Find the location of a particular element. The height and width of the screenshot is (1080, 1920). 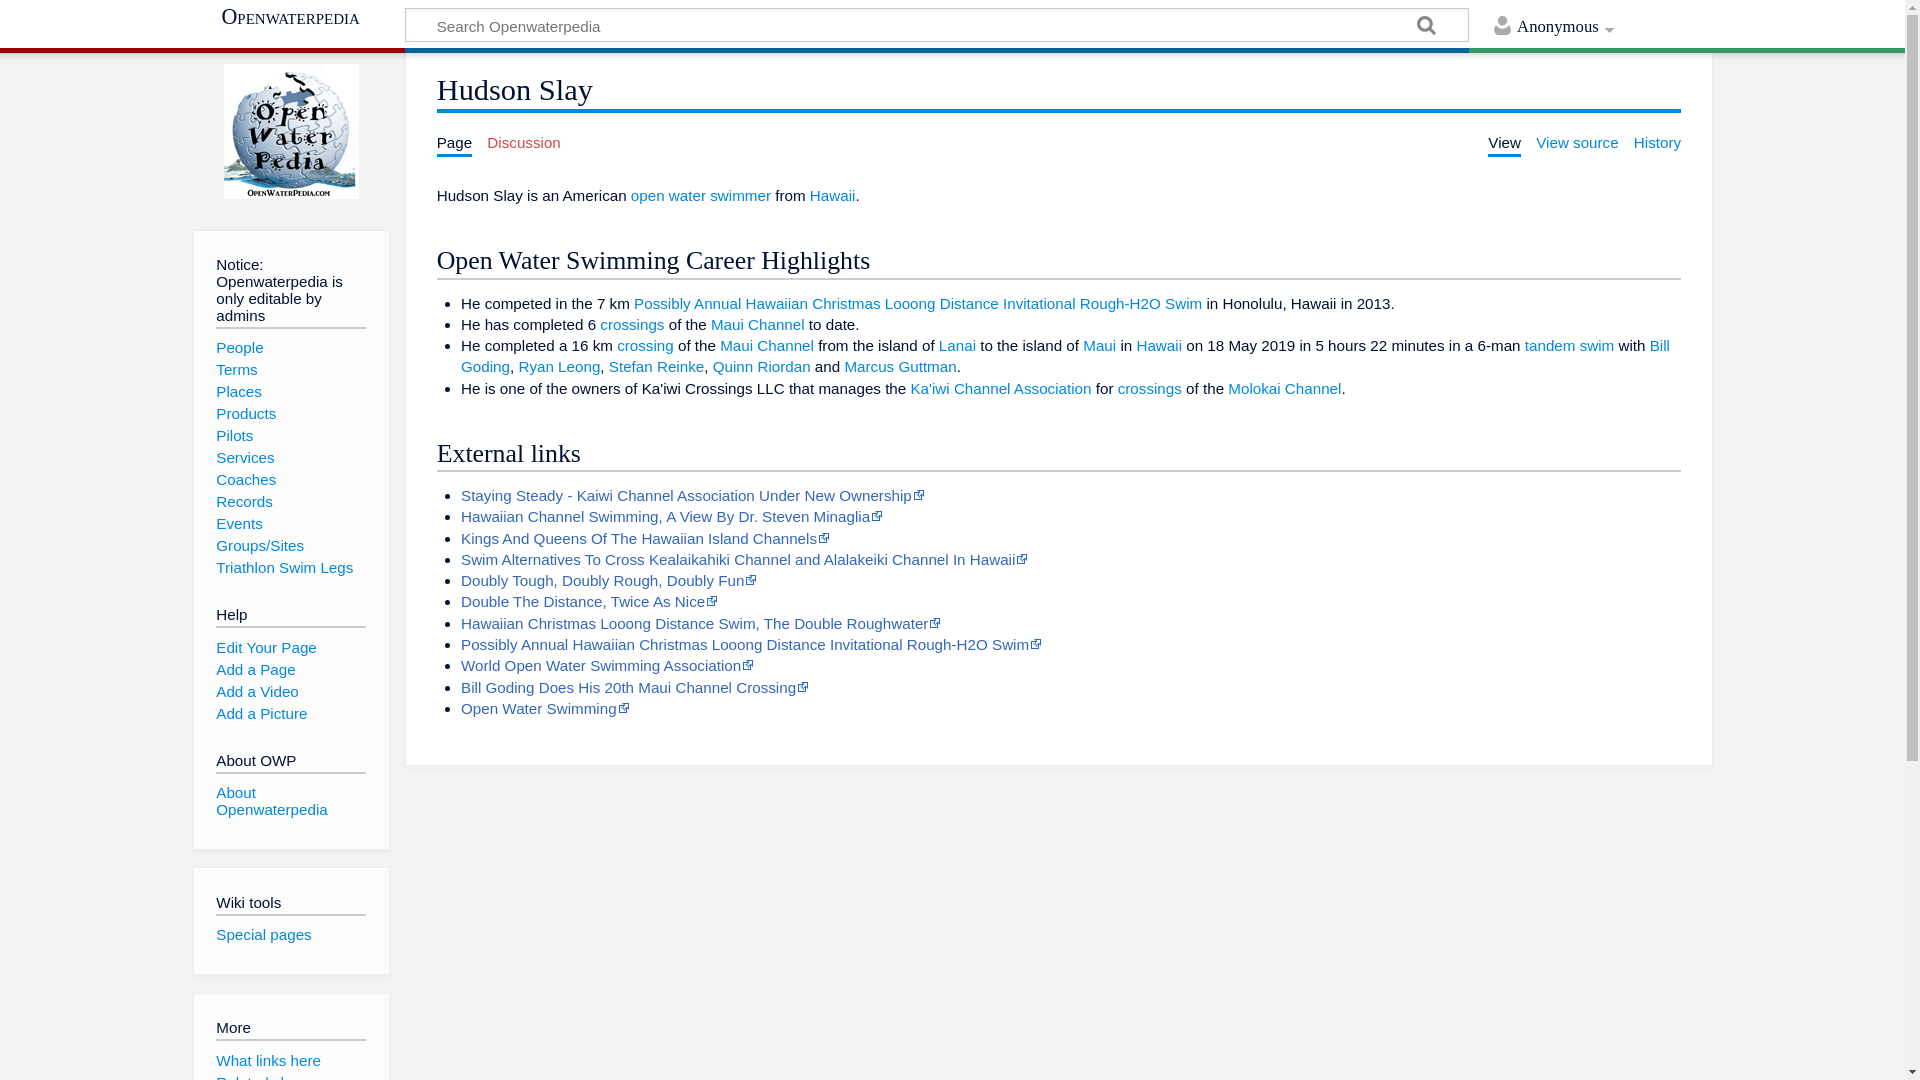

Crossing is located at coordinates (644, 345).